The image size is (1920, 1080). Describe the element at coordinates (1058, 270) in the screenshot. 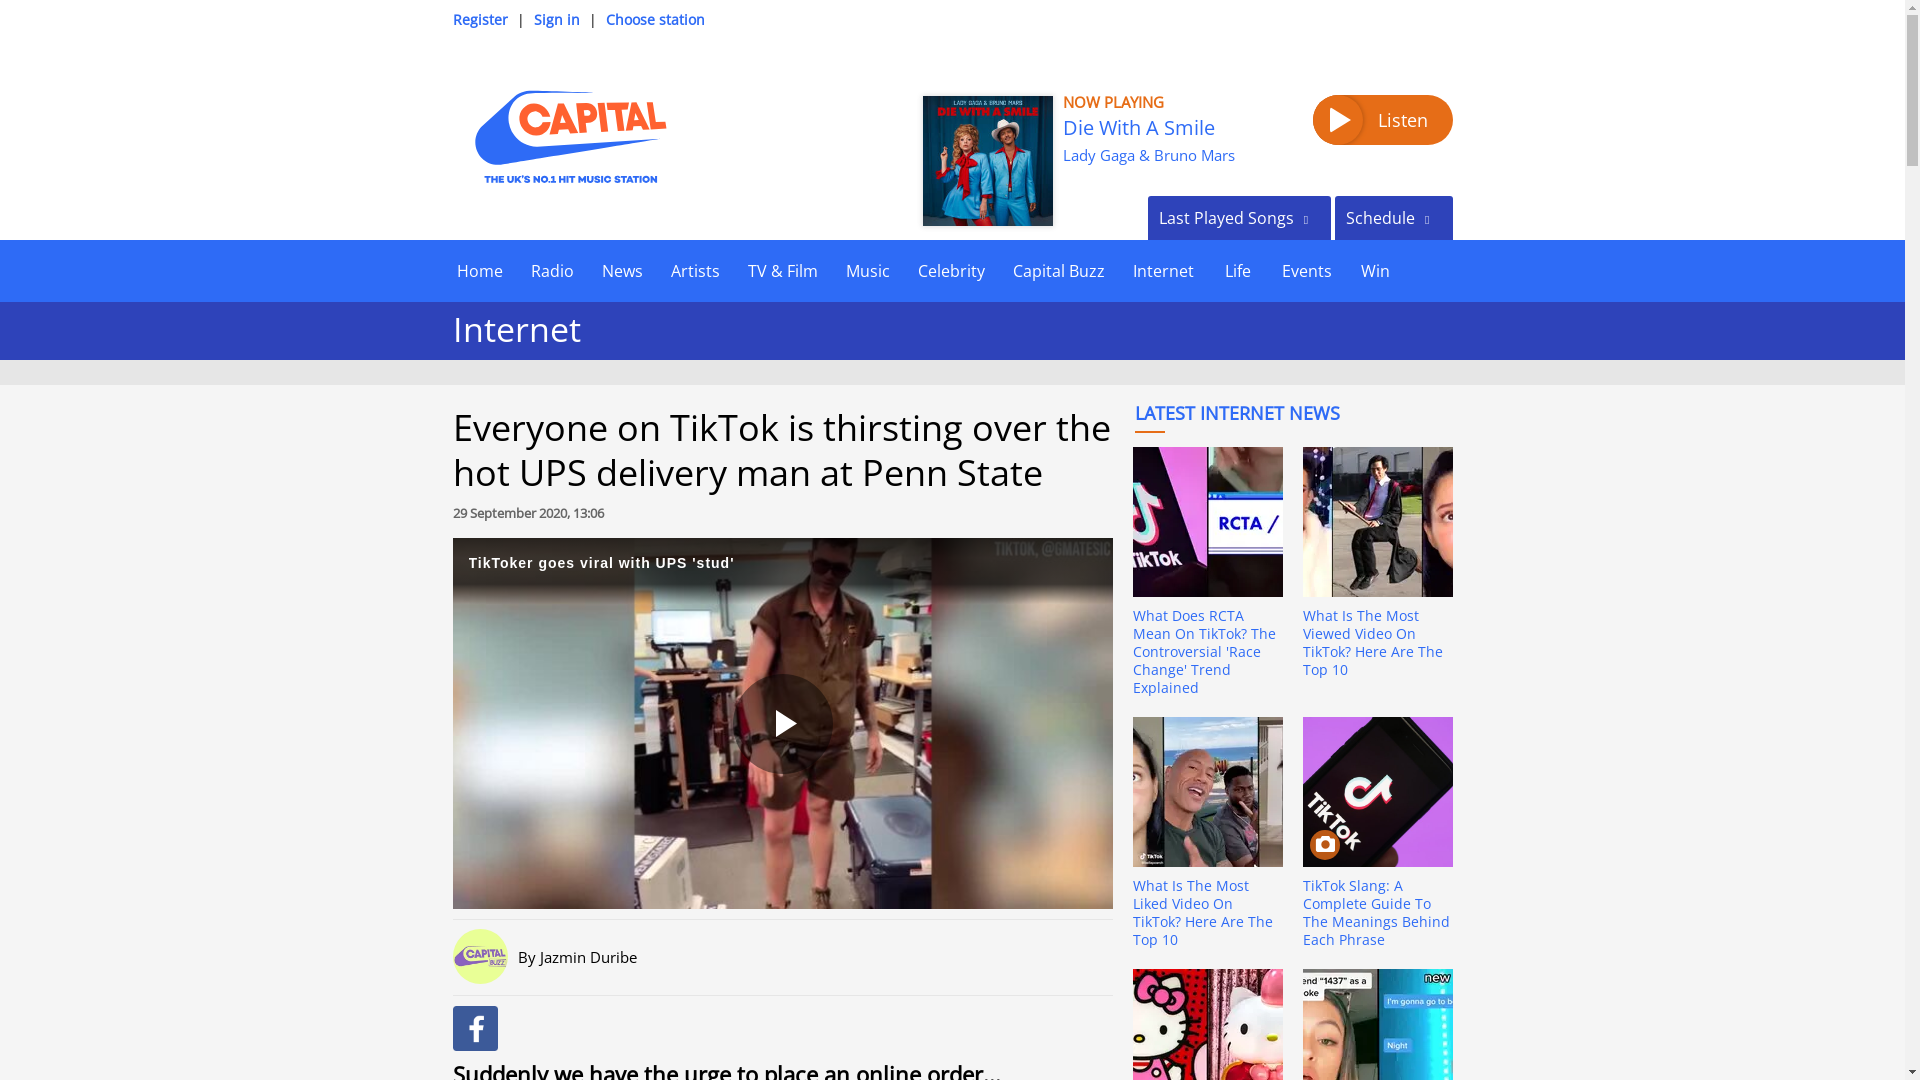

I see `Capital Buzz` at that location.